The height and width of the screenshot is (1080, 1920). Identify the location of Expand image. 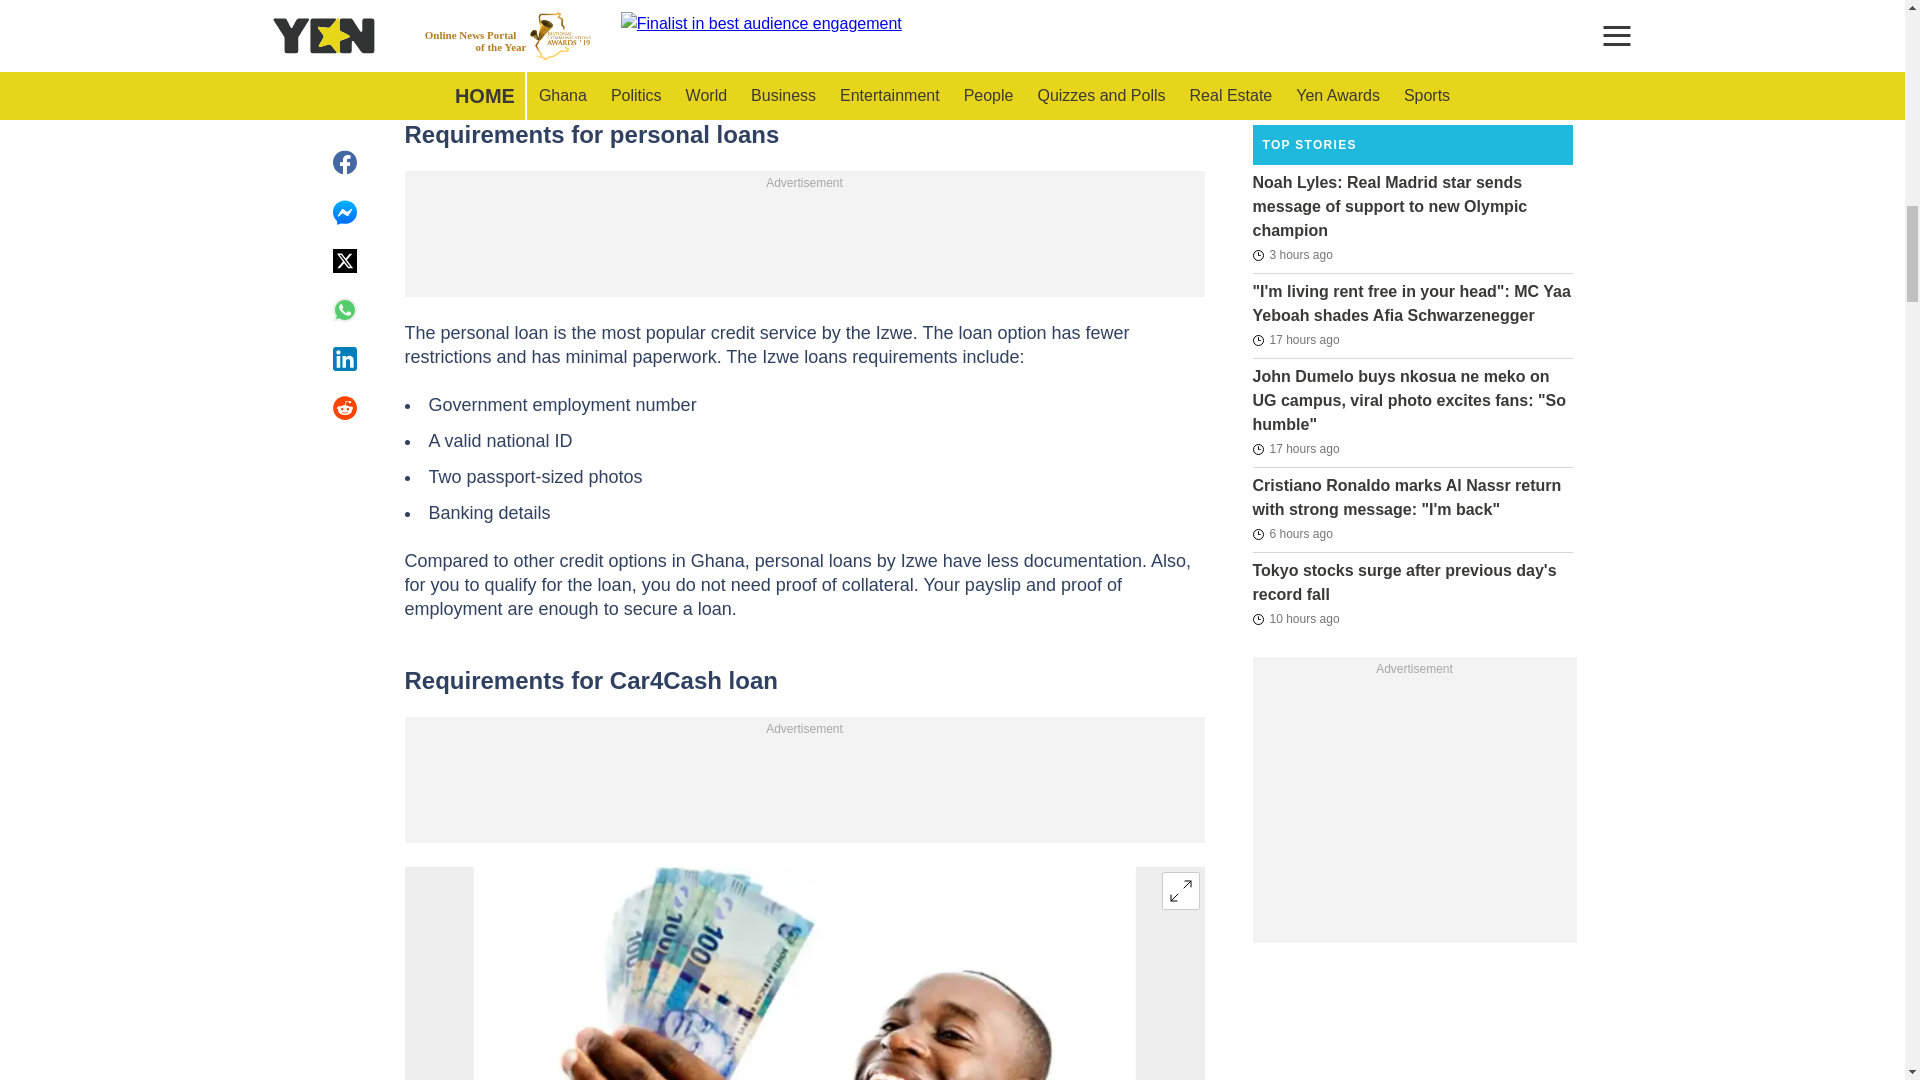
(1180, 890).